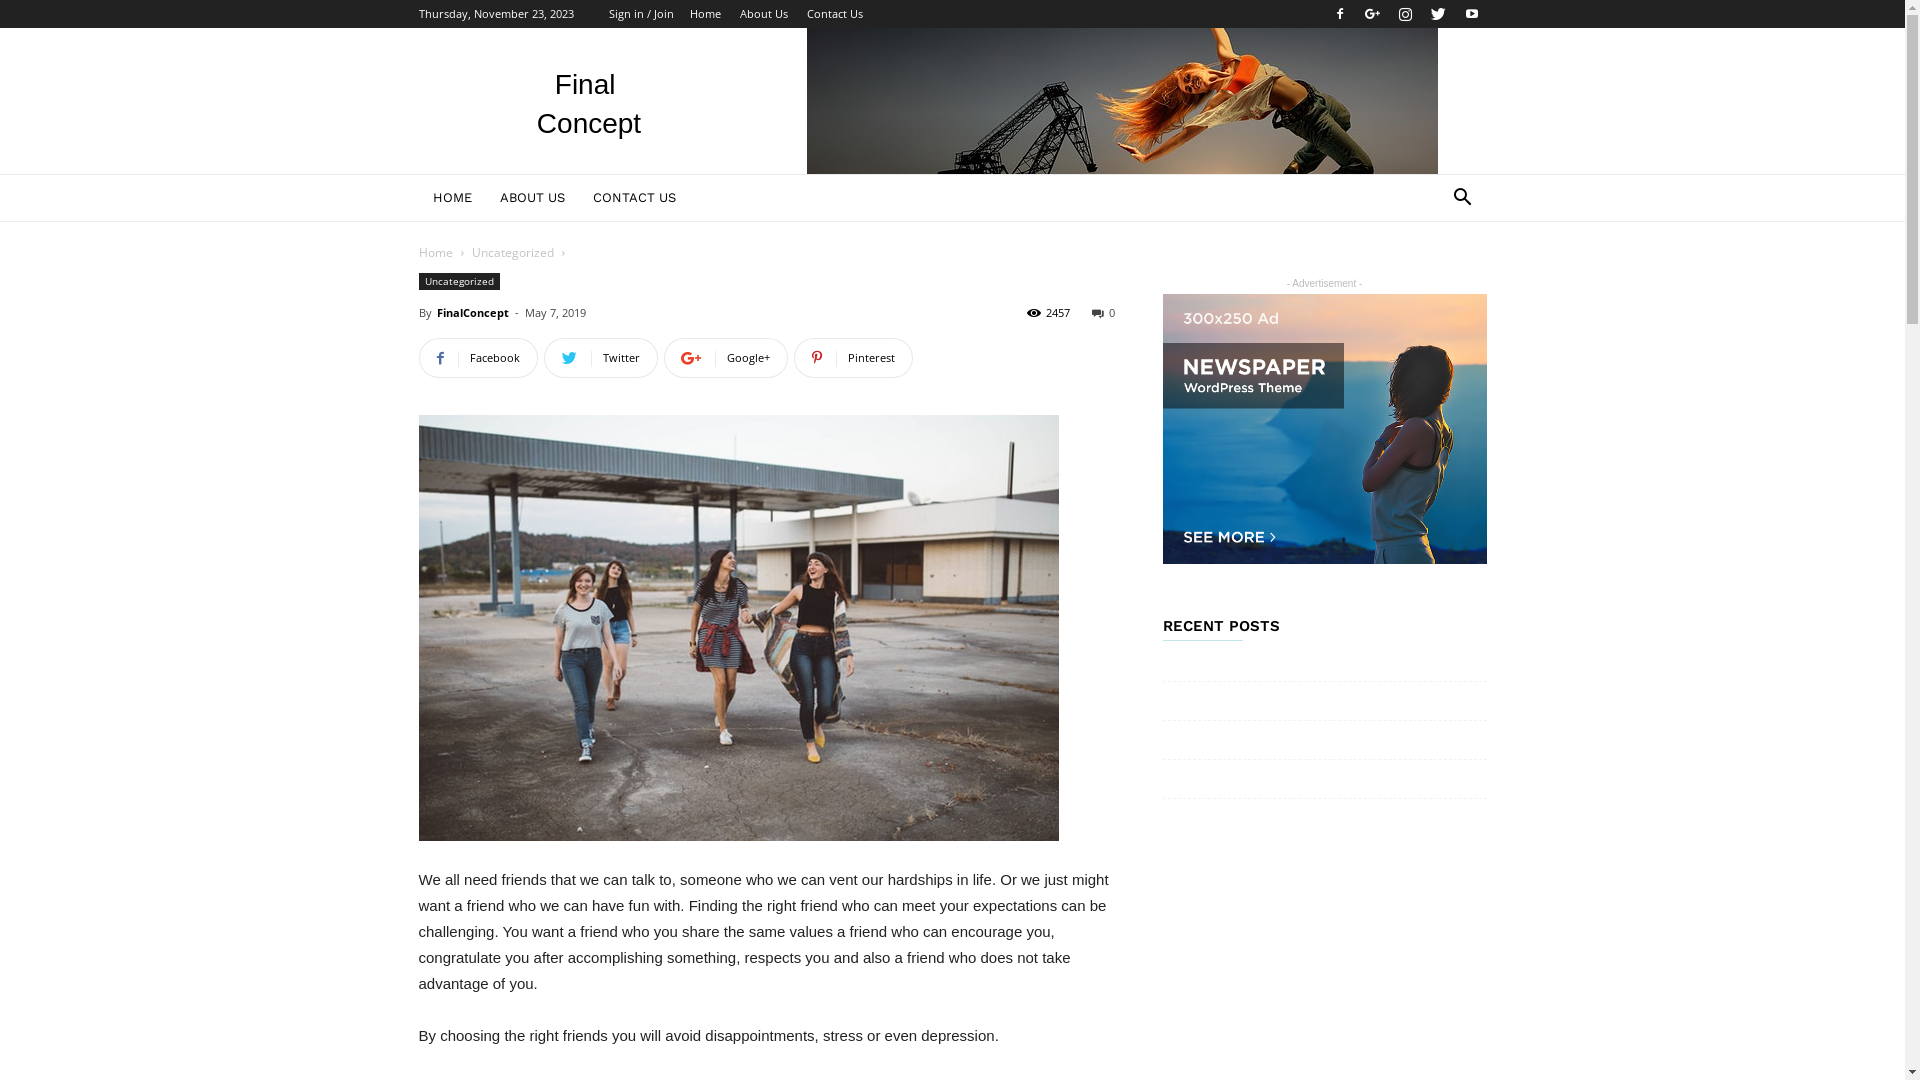 The height and width of the screenshot is (1080, 1920). I want to click on Uncategorized, so click(513, 252).